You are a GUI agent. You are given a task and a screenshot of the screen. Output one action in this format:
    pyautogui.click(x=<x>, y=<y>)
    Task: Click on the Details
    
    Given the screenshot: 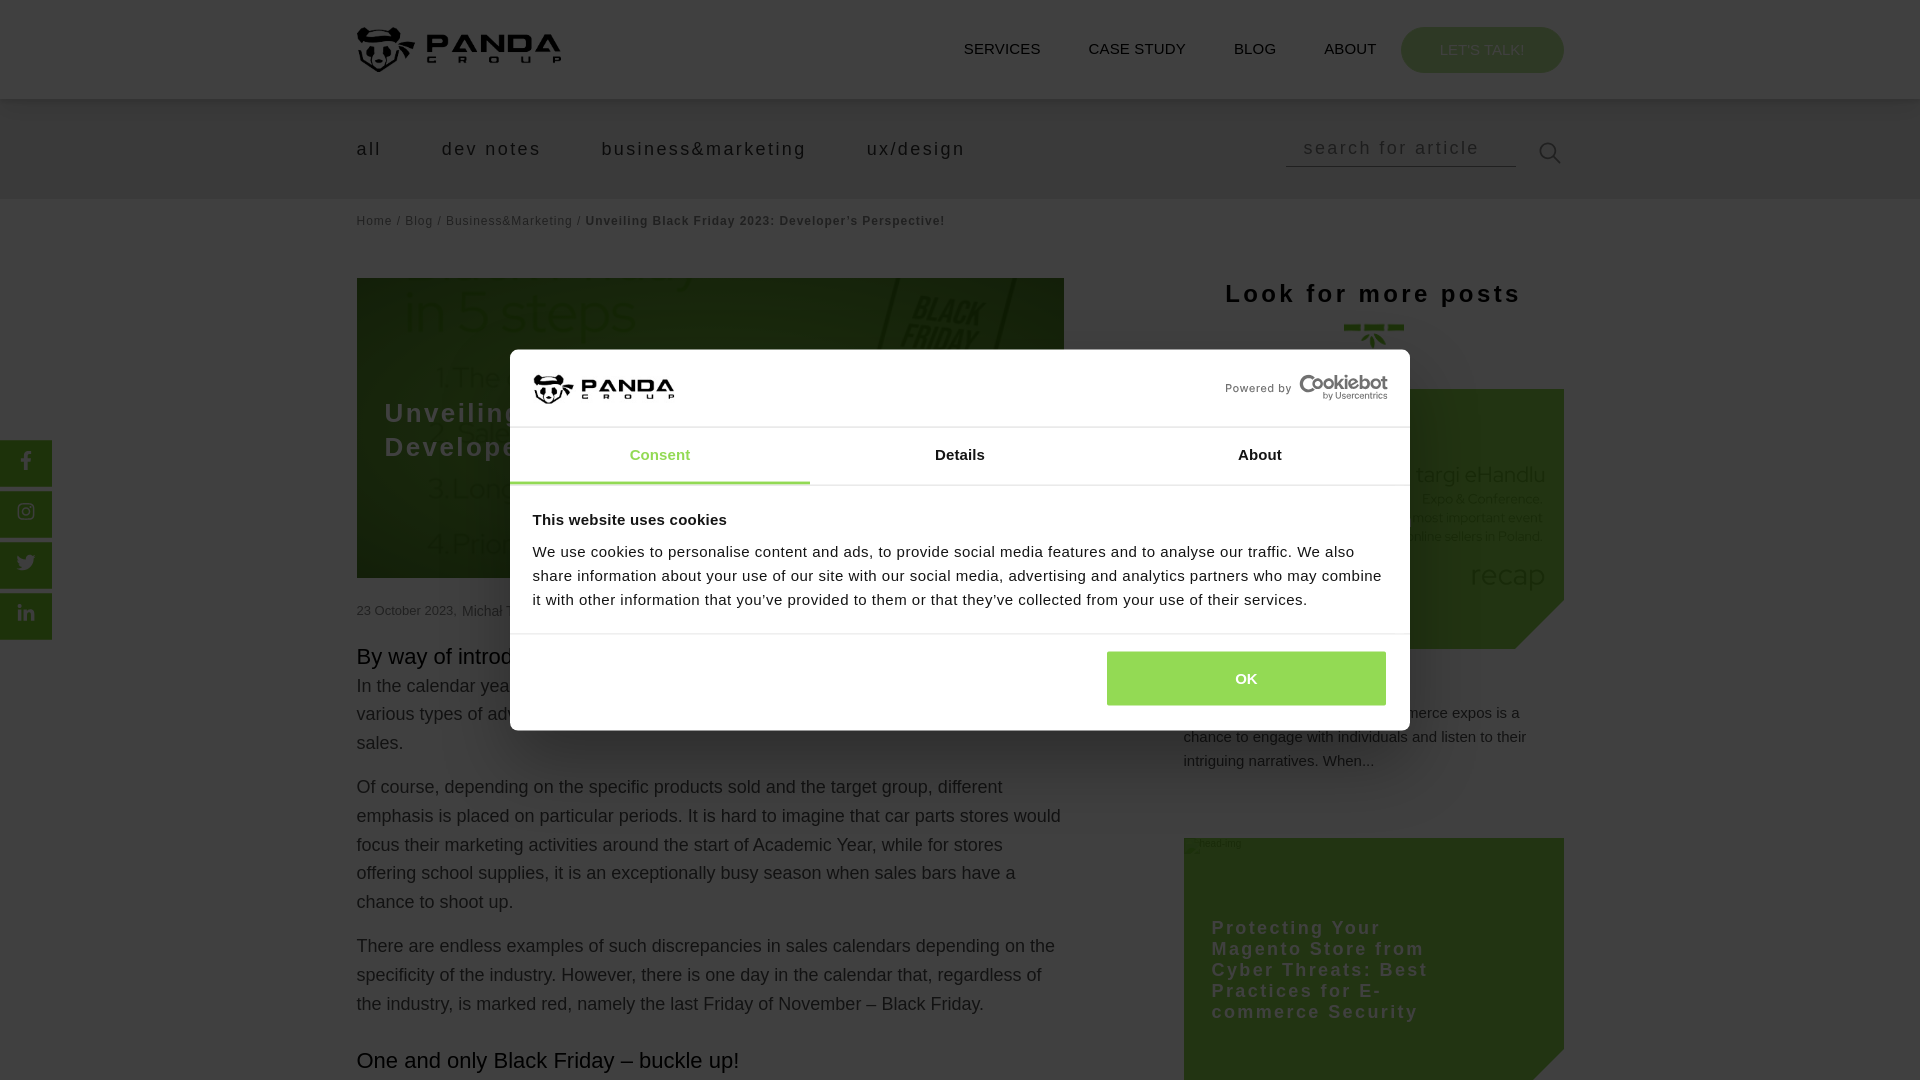 What is the action you would take?
    pyautogui.click(x=960, y=454)
    